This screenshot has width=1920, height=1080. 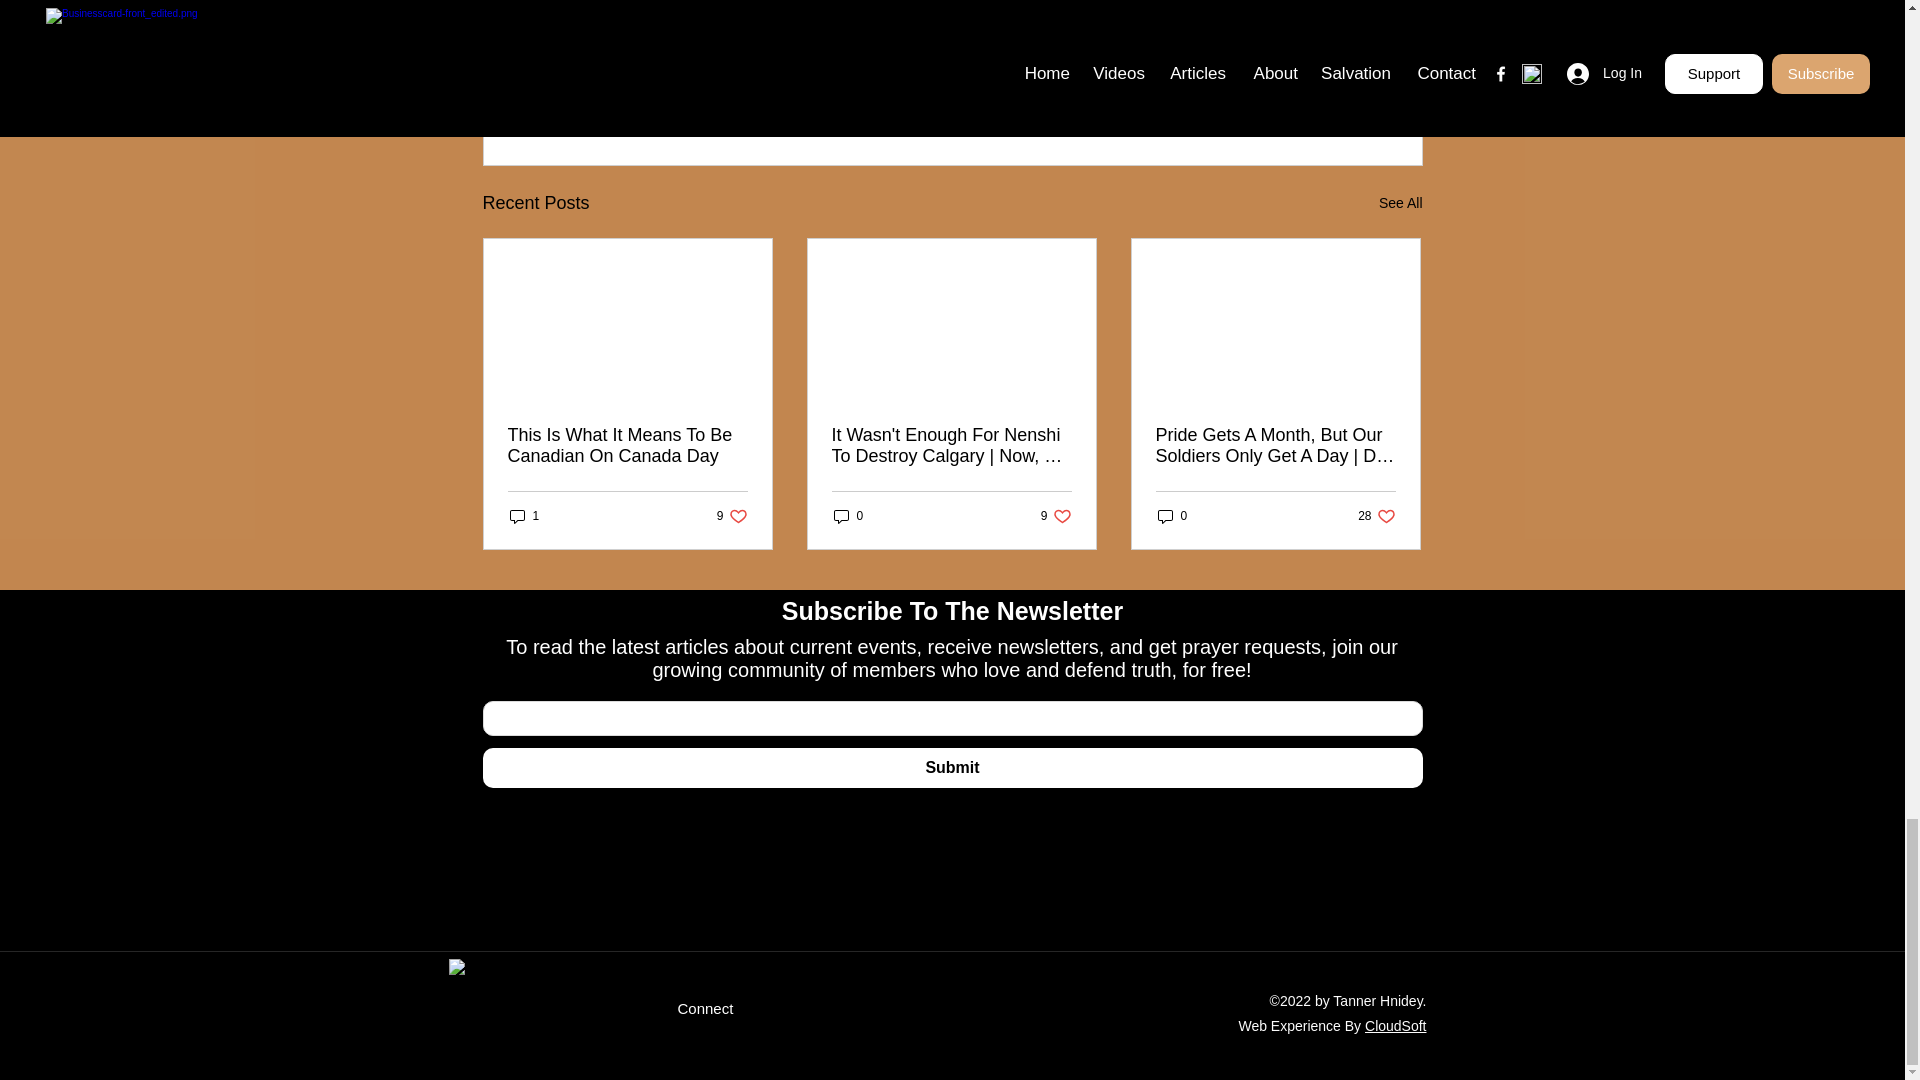 I want to click on See All, so click(x=1056, y=515).